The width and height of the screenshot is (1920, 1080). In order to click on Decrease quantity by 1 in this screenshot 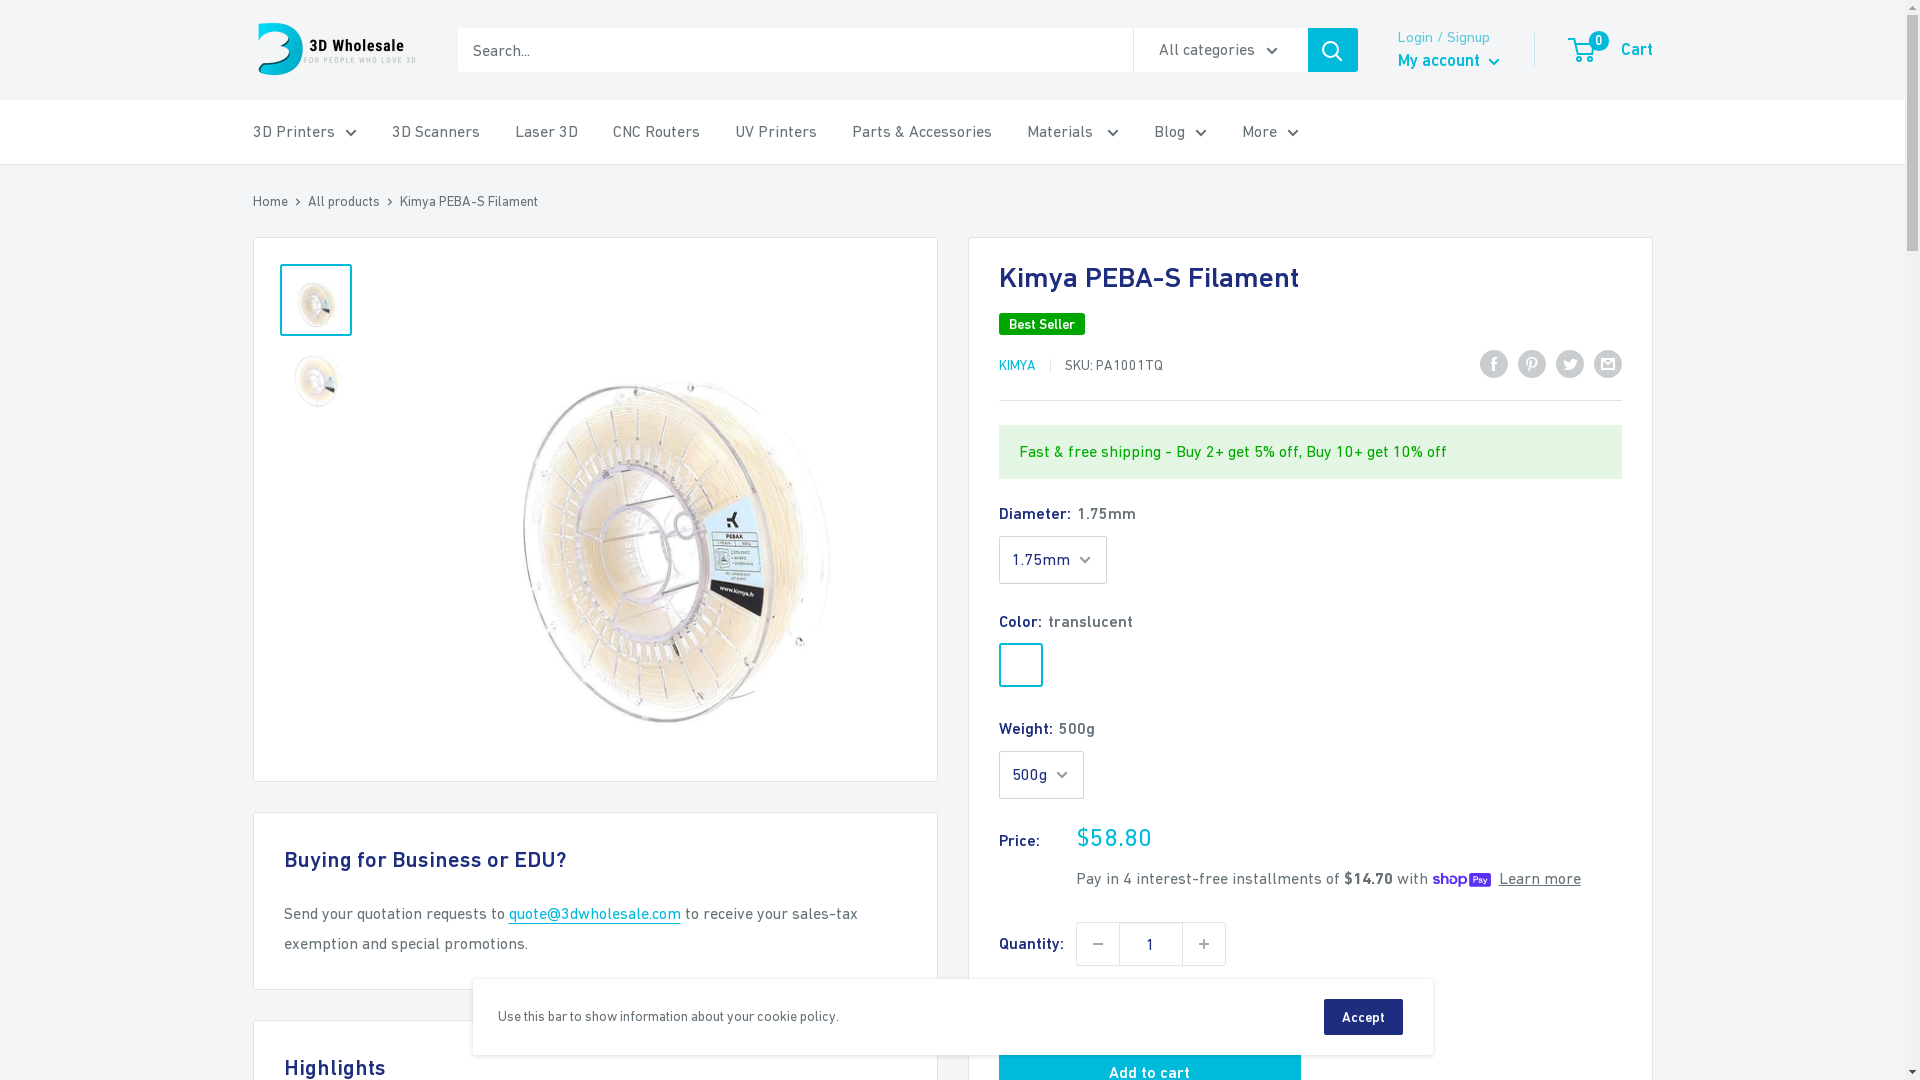, I will do `click(1097, 944)`.